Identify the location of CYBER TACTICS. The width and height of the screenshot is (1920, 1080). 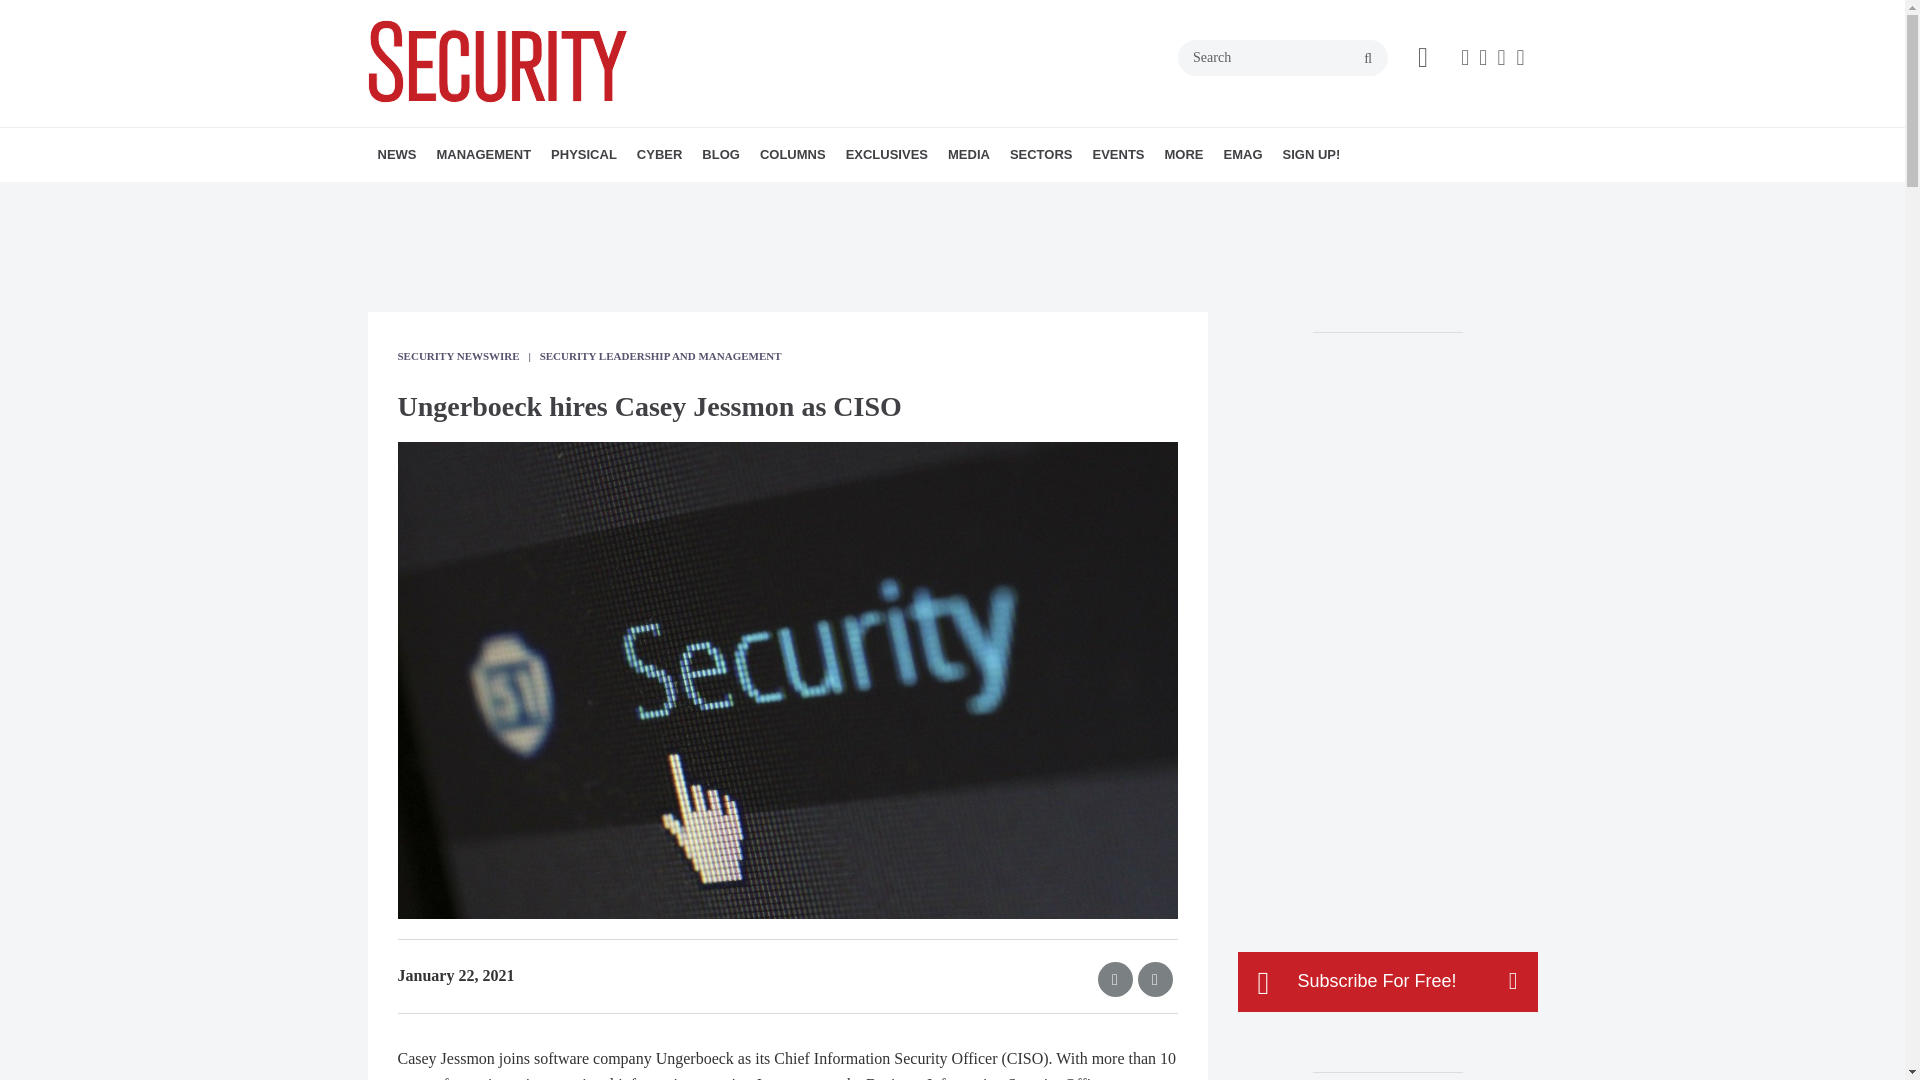
(875, 198).